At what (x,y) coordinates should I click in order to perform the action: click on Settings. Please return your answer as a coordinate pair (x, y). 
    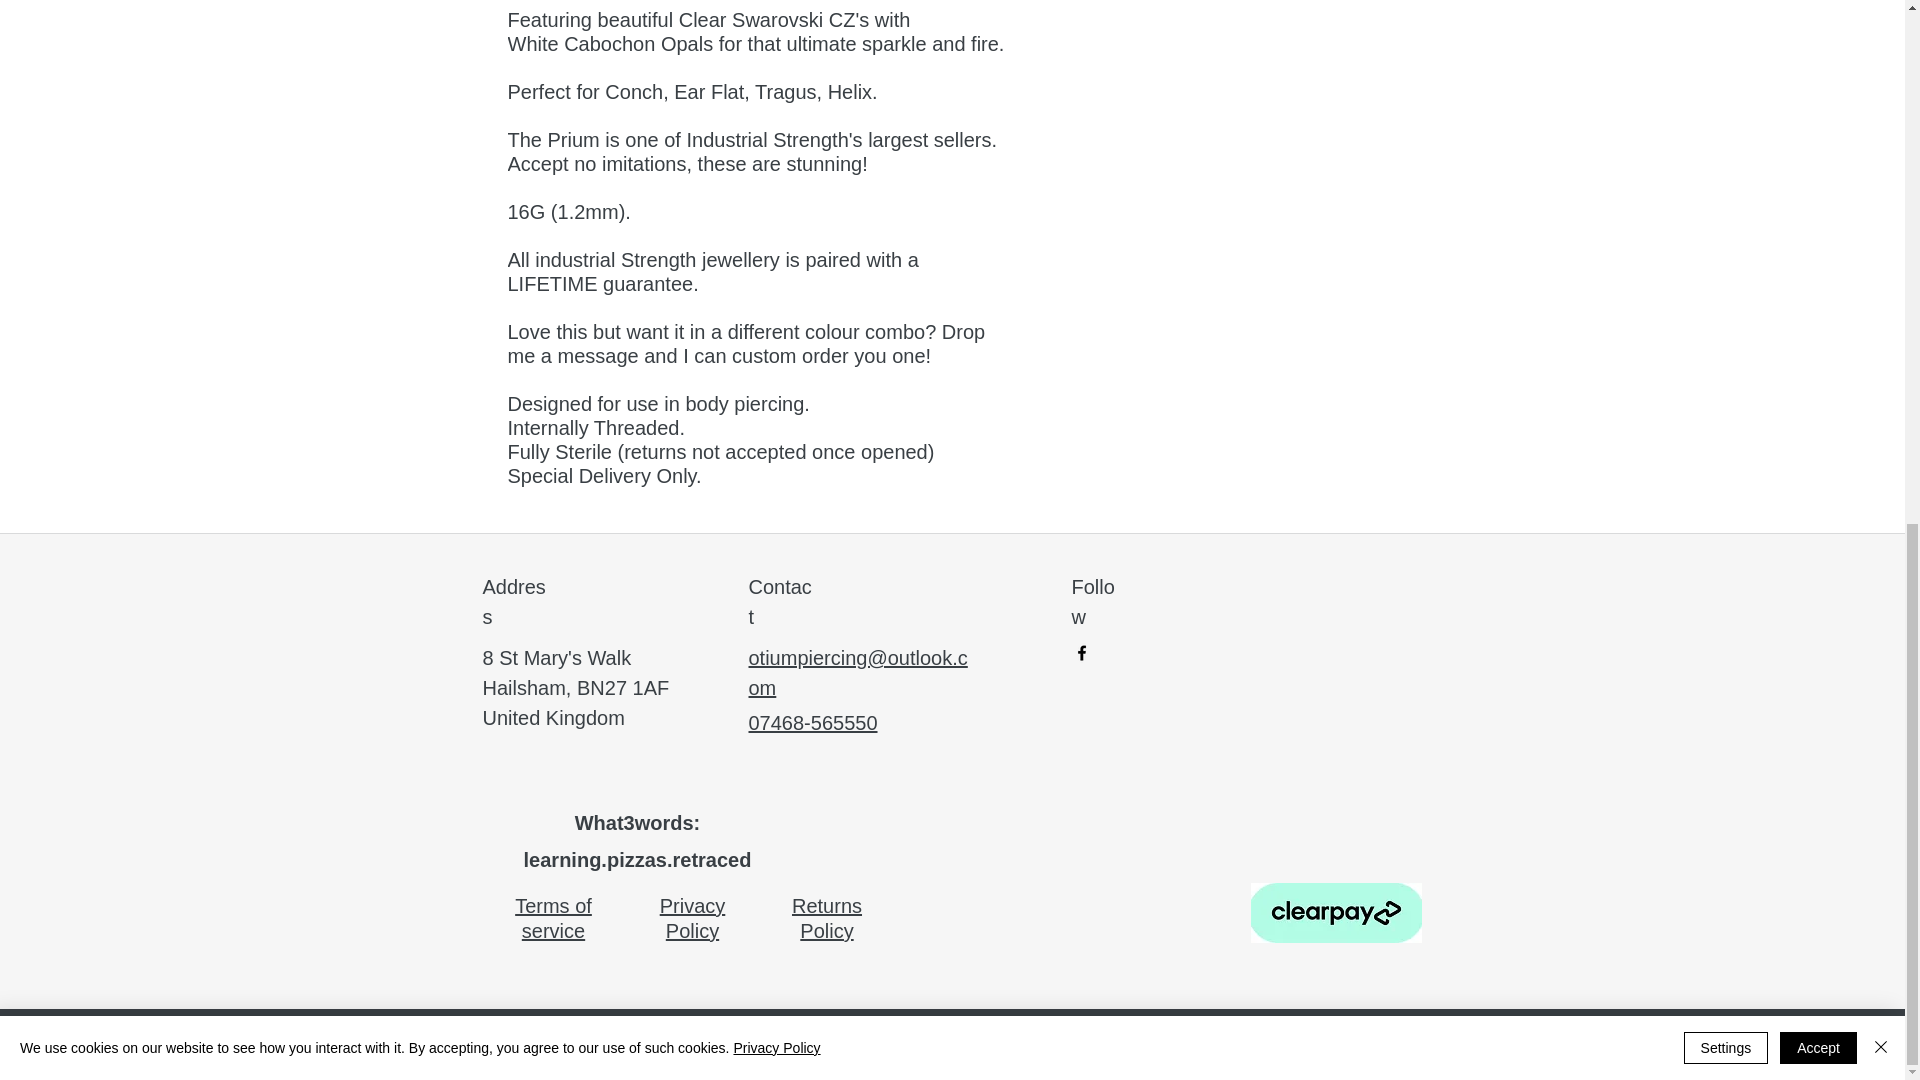
    Looking at the image, I should click on (1726, 32).